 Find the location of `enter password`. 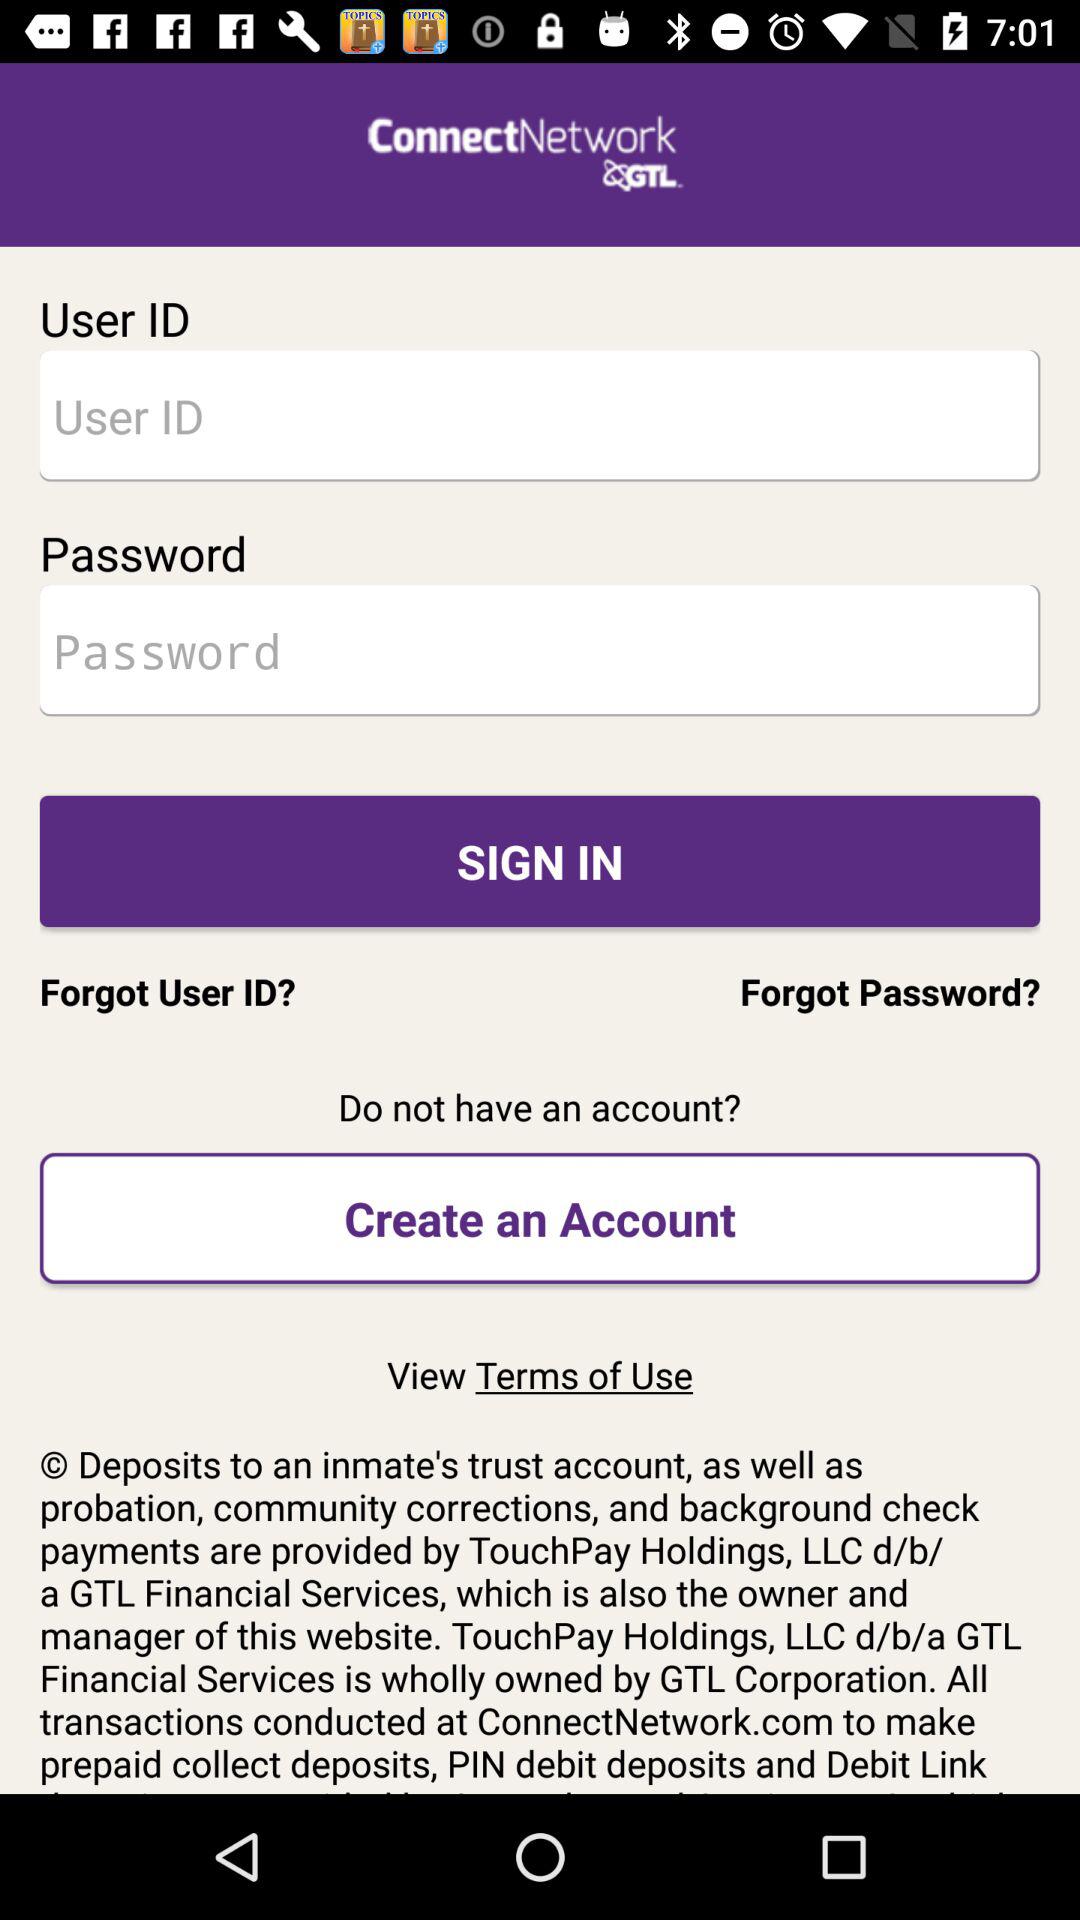

enter password is located at coordinates (540, 650).